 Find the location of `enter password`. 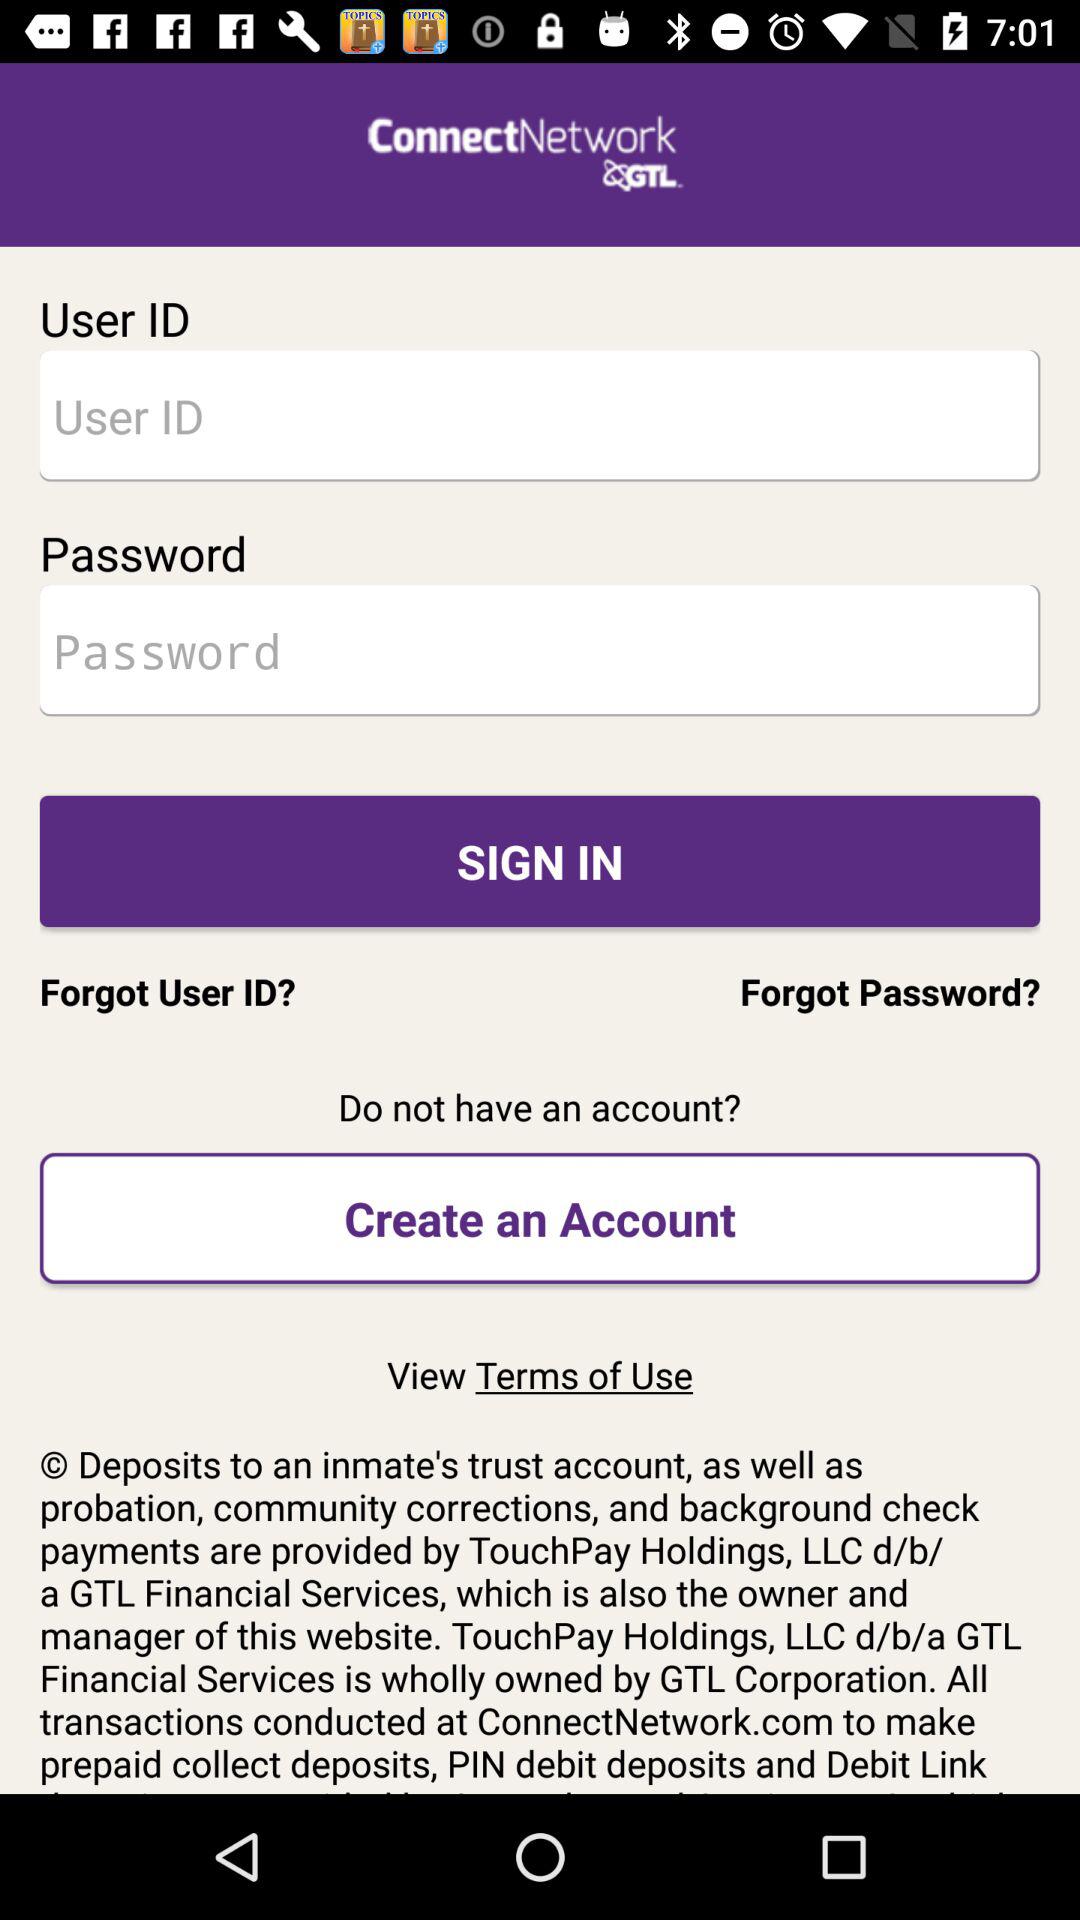

enter password is located at coordinates (540, 650).